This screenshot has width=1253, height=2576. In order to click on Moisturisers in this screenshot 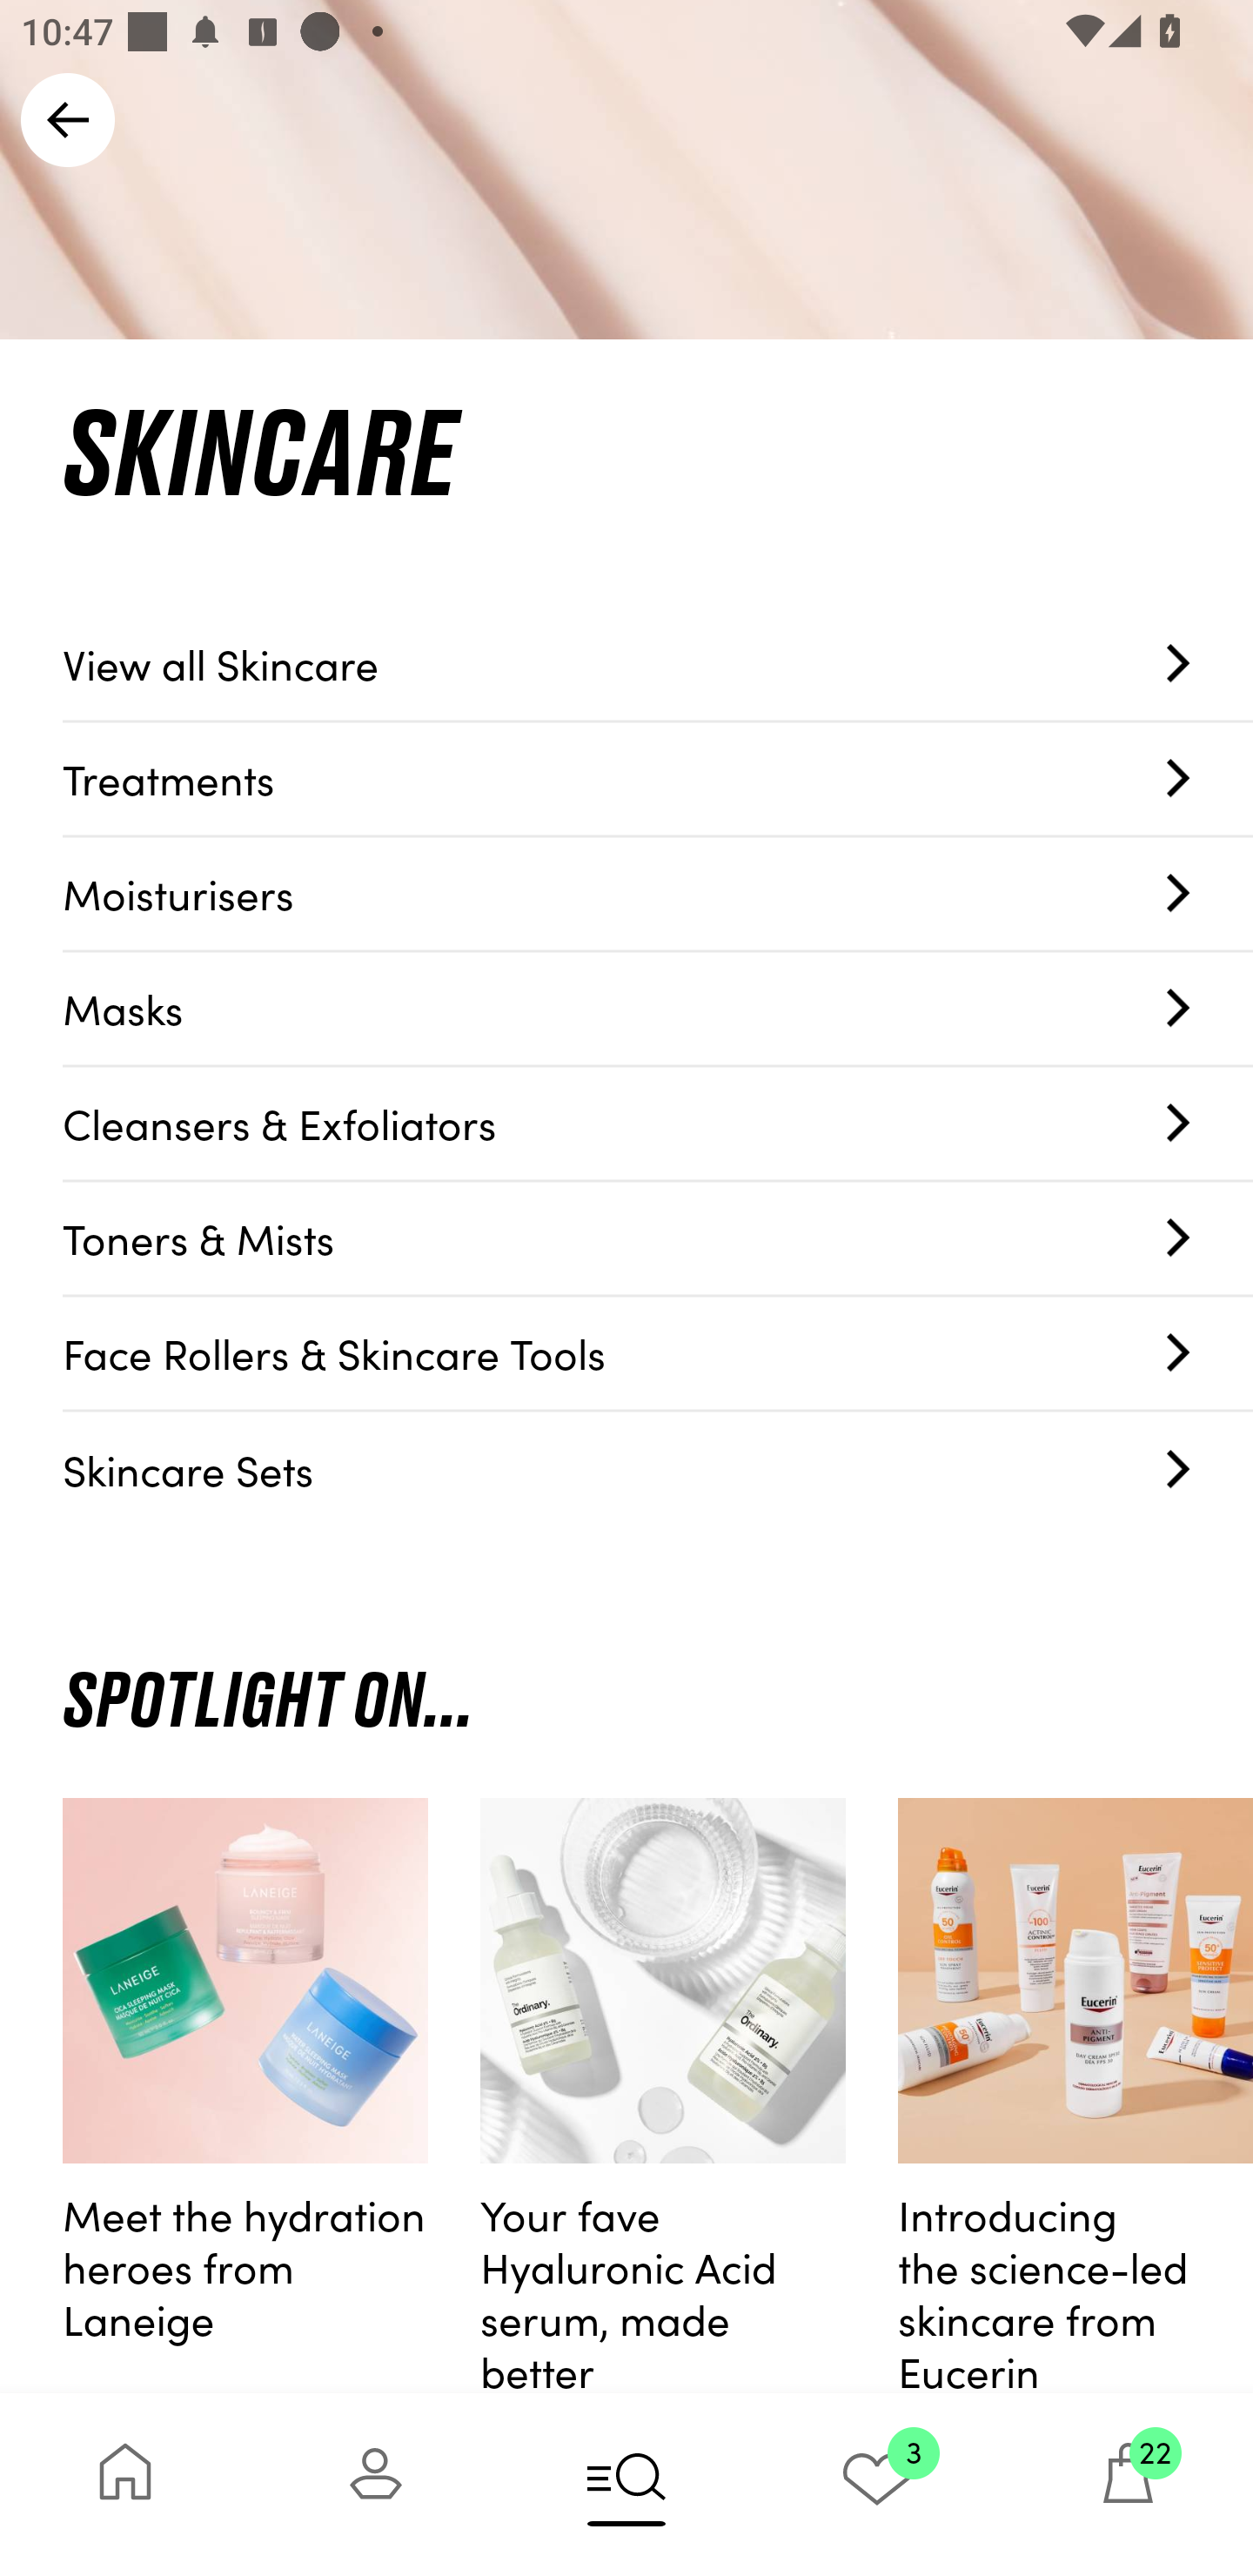, I will do `click(658, 895)`.